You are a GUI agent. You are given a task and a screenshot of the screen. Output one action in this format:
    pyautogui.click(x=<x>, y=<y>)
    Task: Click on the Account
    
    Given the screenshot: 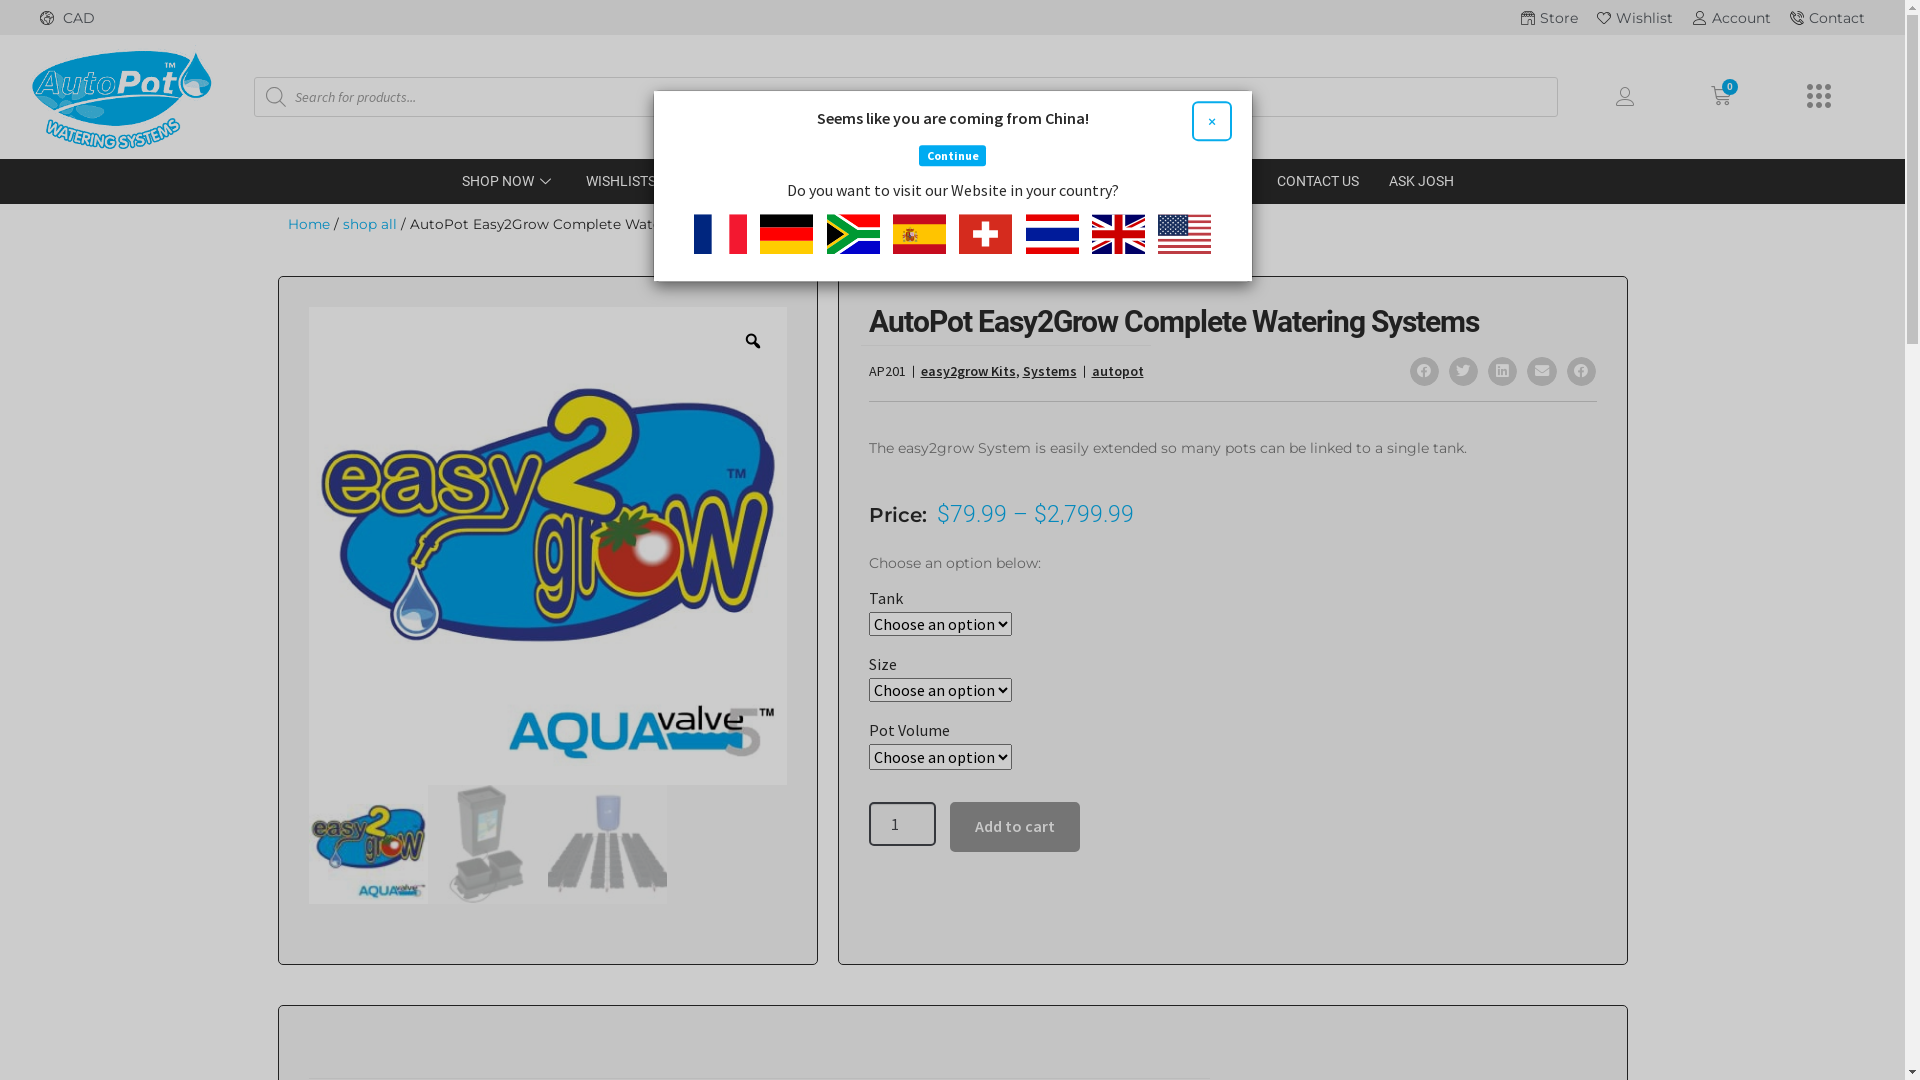 What is the action you would take?
    pyautogui.click(x=1730, y=18)
    